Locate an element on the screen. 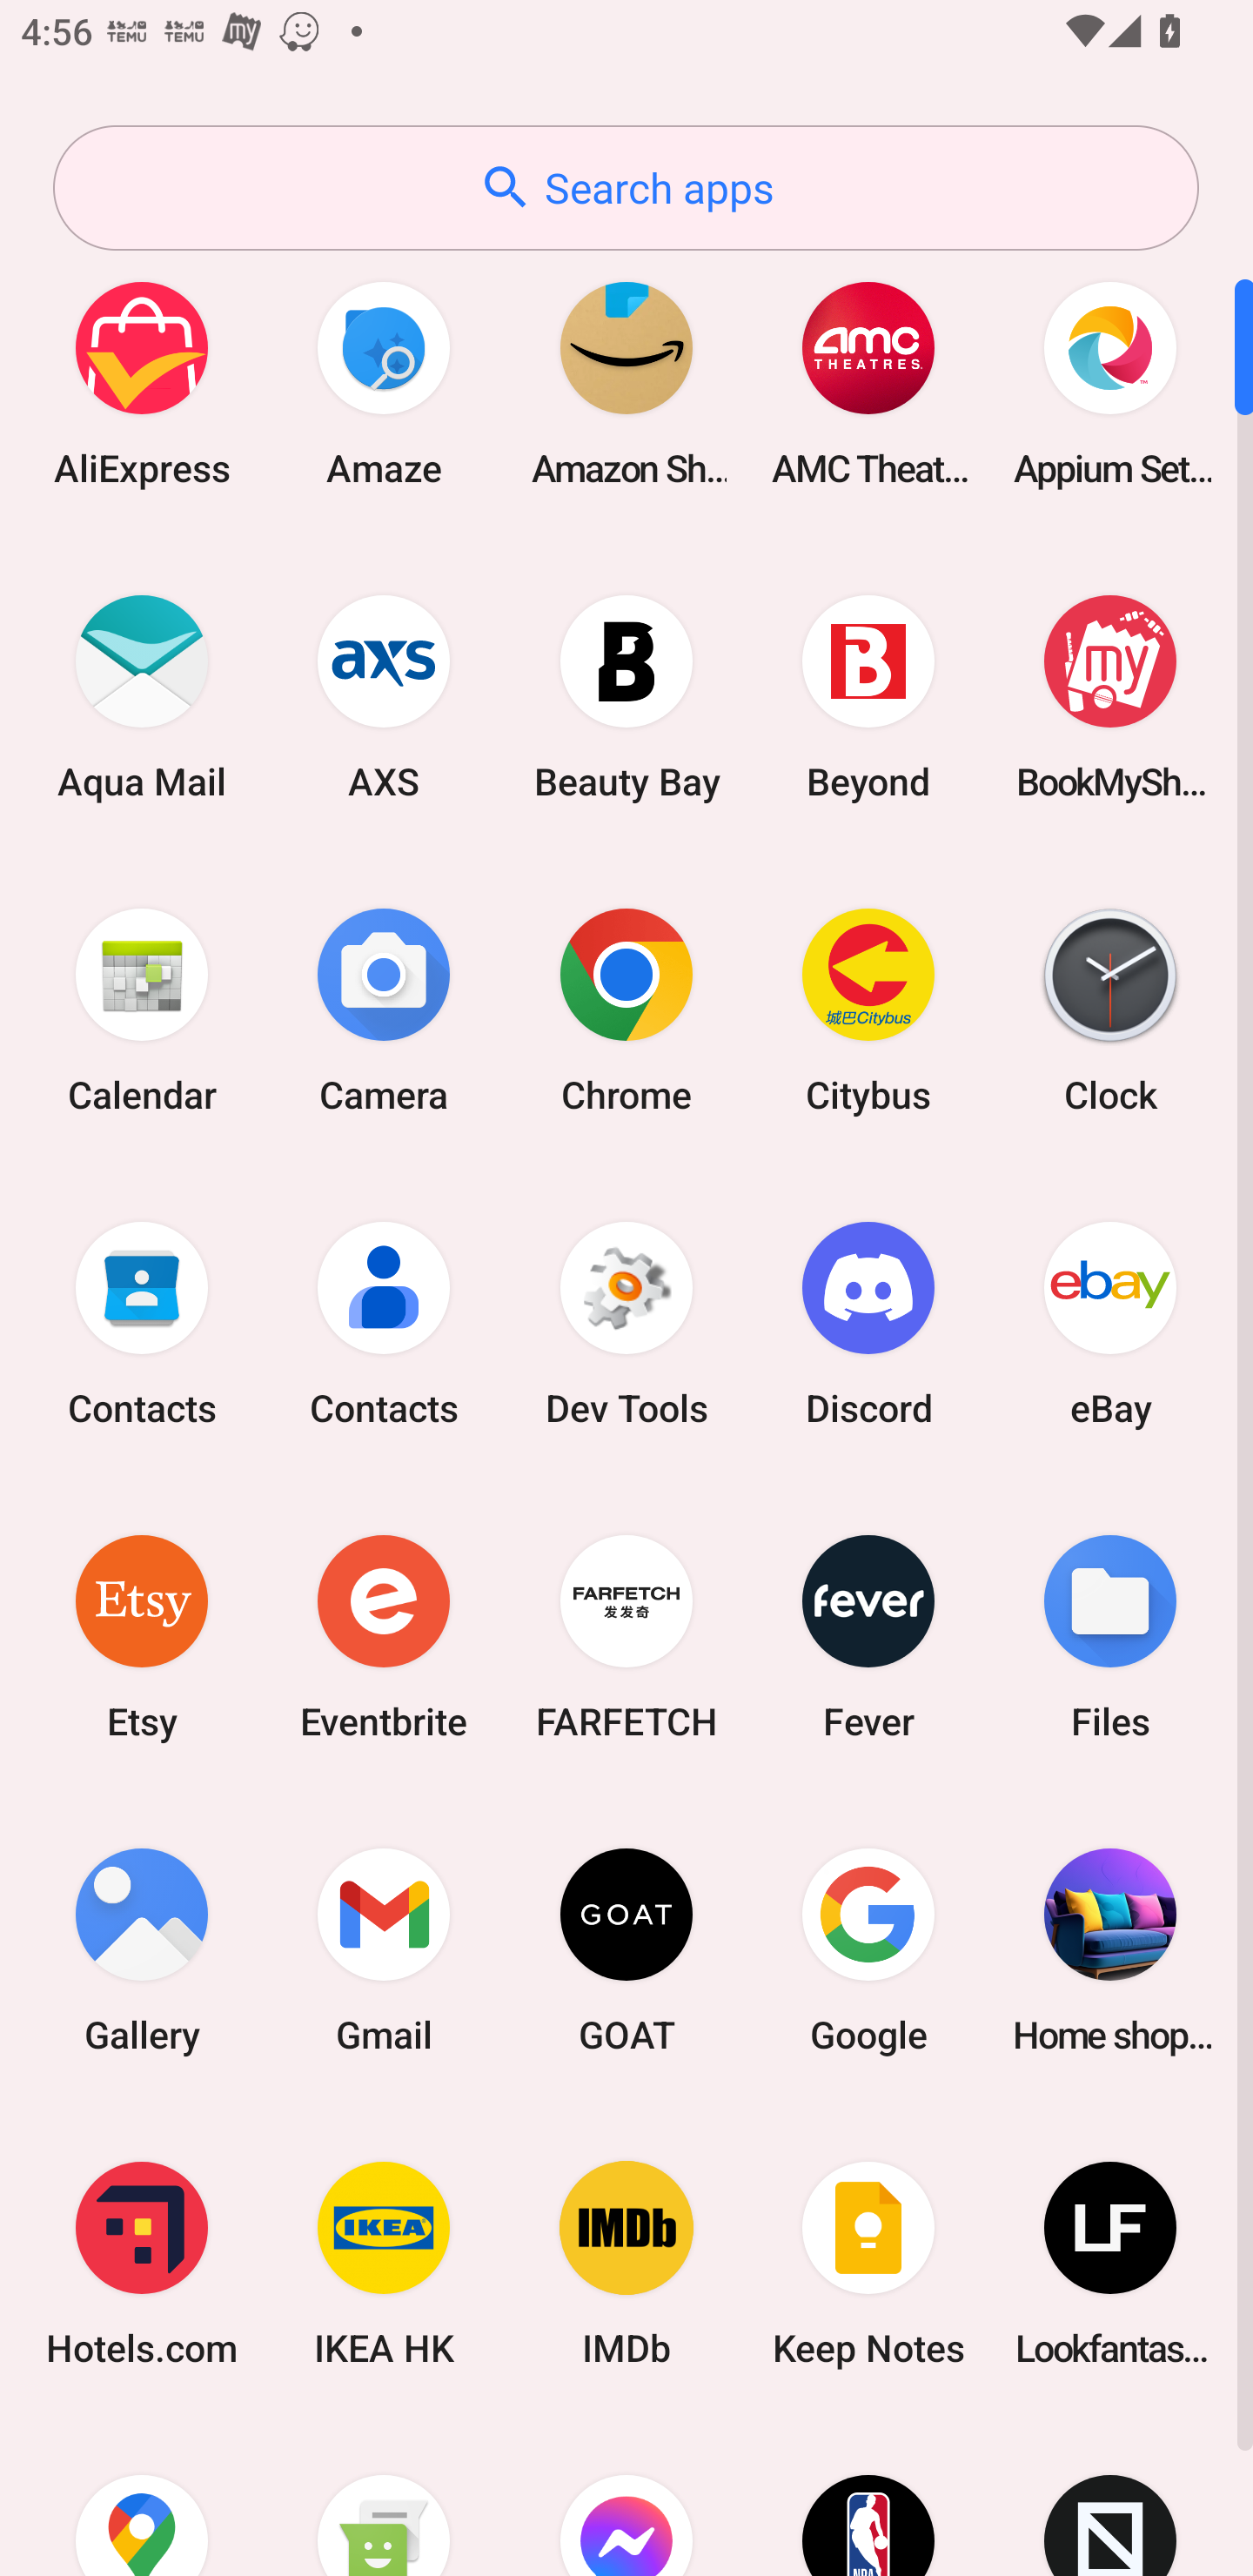 The height and width of the screenshot is (2576, 1253). Hotels.com is located at coordinates (142, 2264).